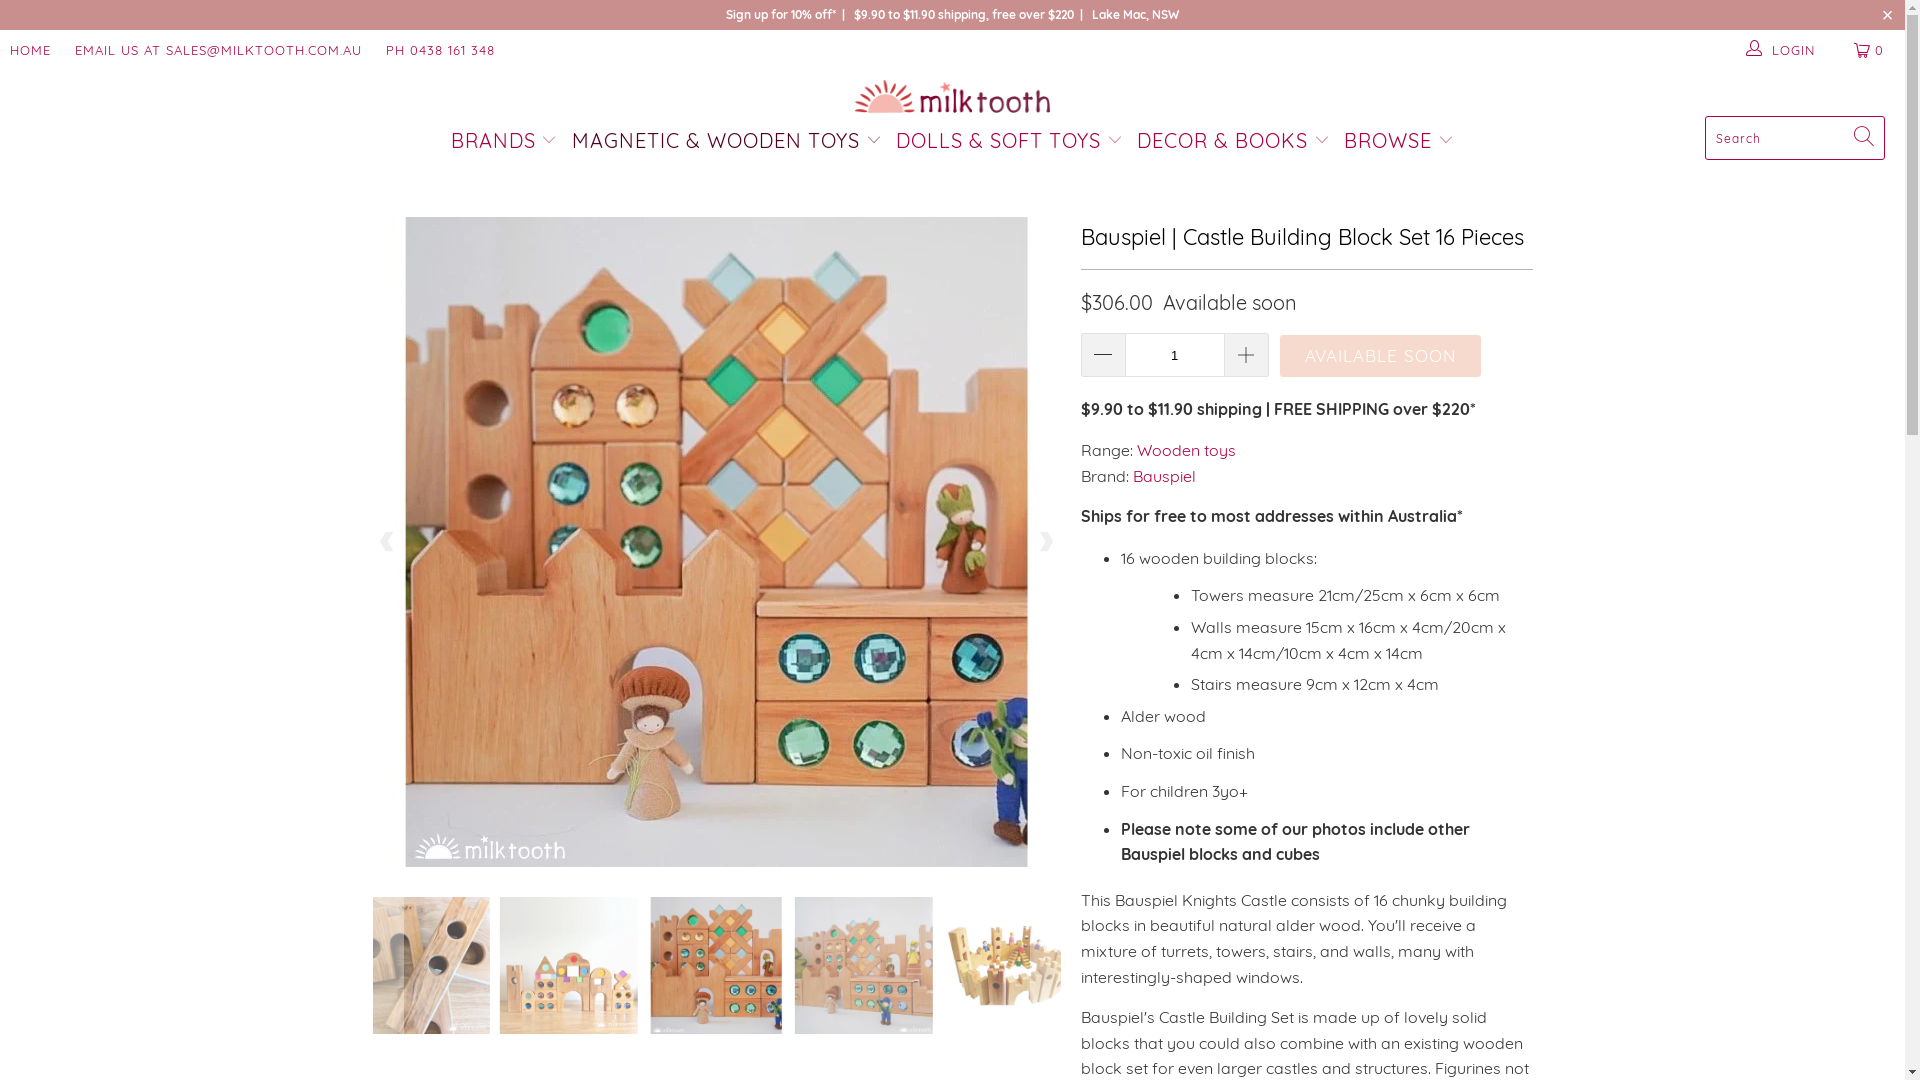  Describe the element at coordinates (1380, 356) in the screenshot. I see `AVAILABLE SOON` at that location.